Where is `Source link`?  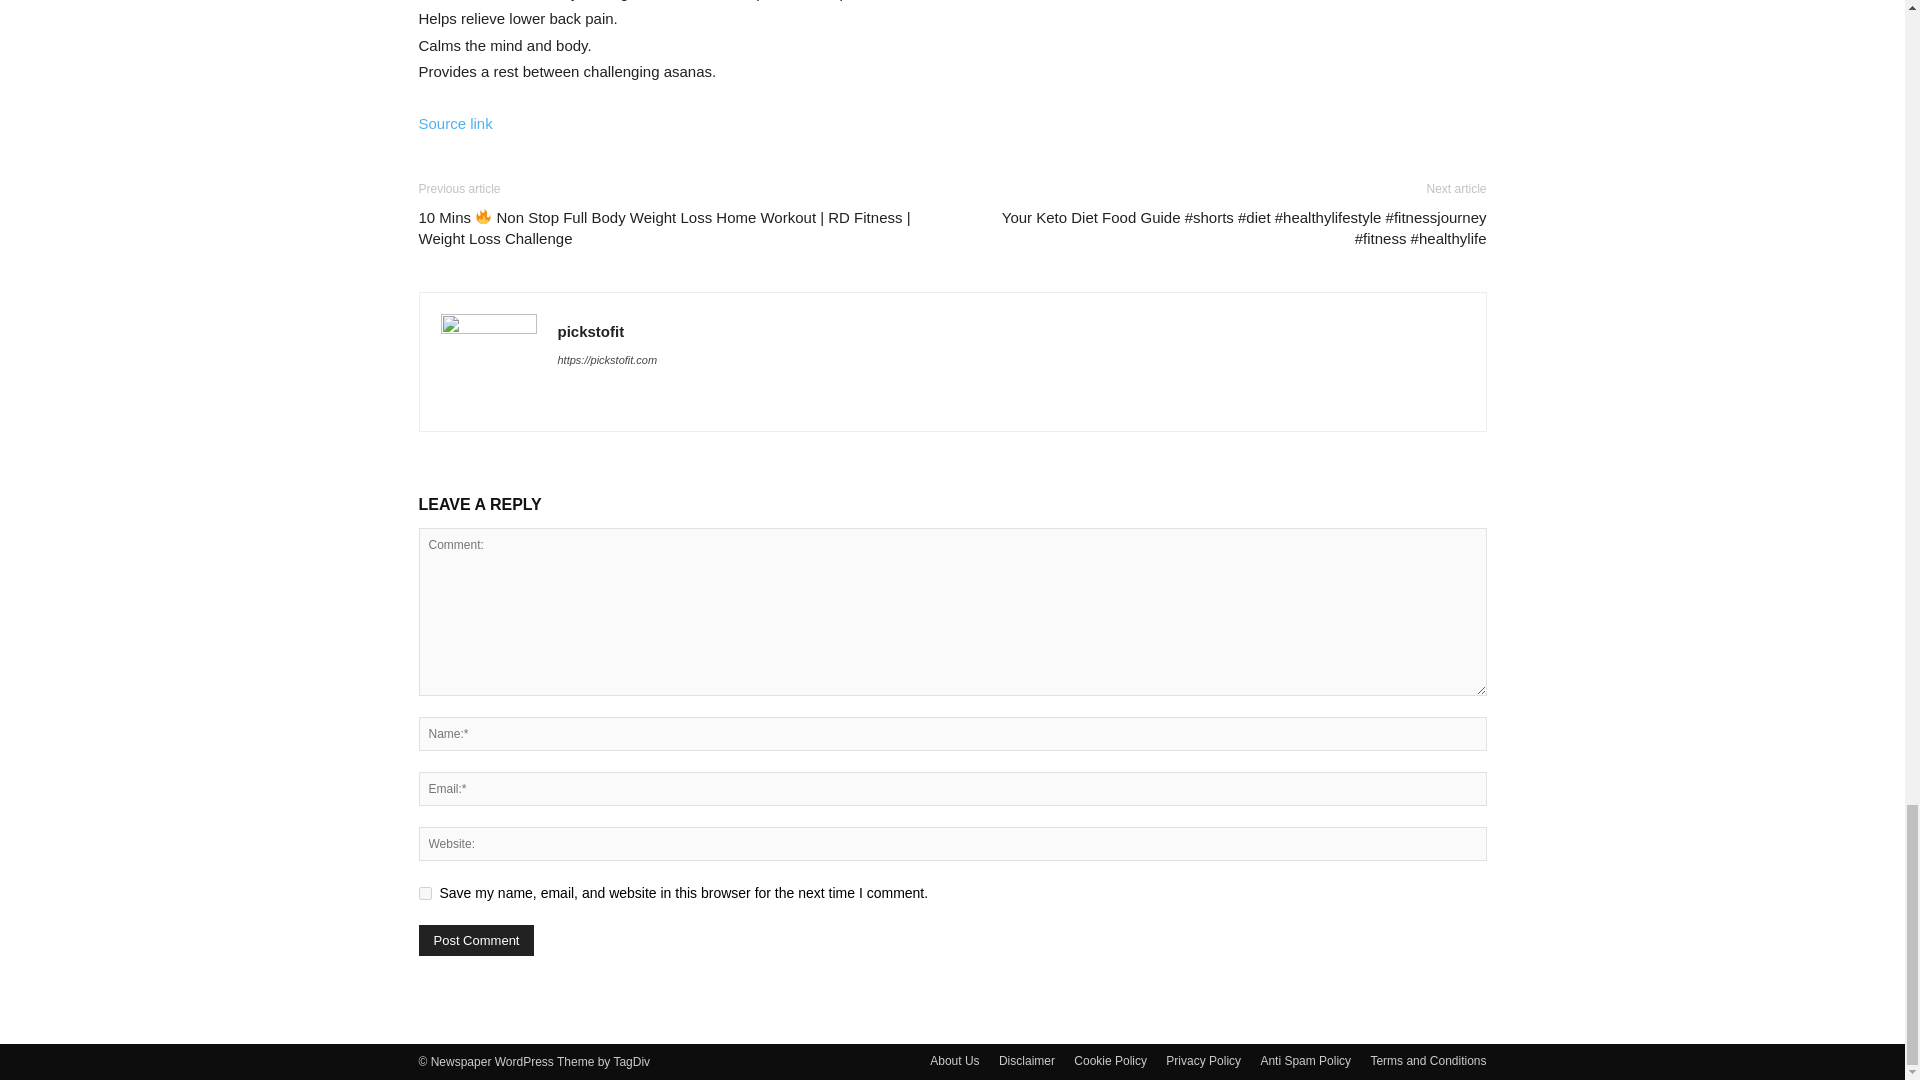
Source link is located at coordinates (454, 122).